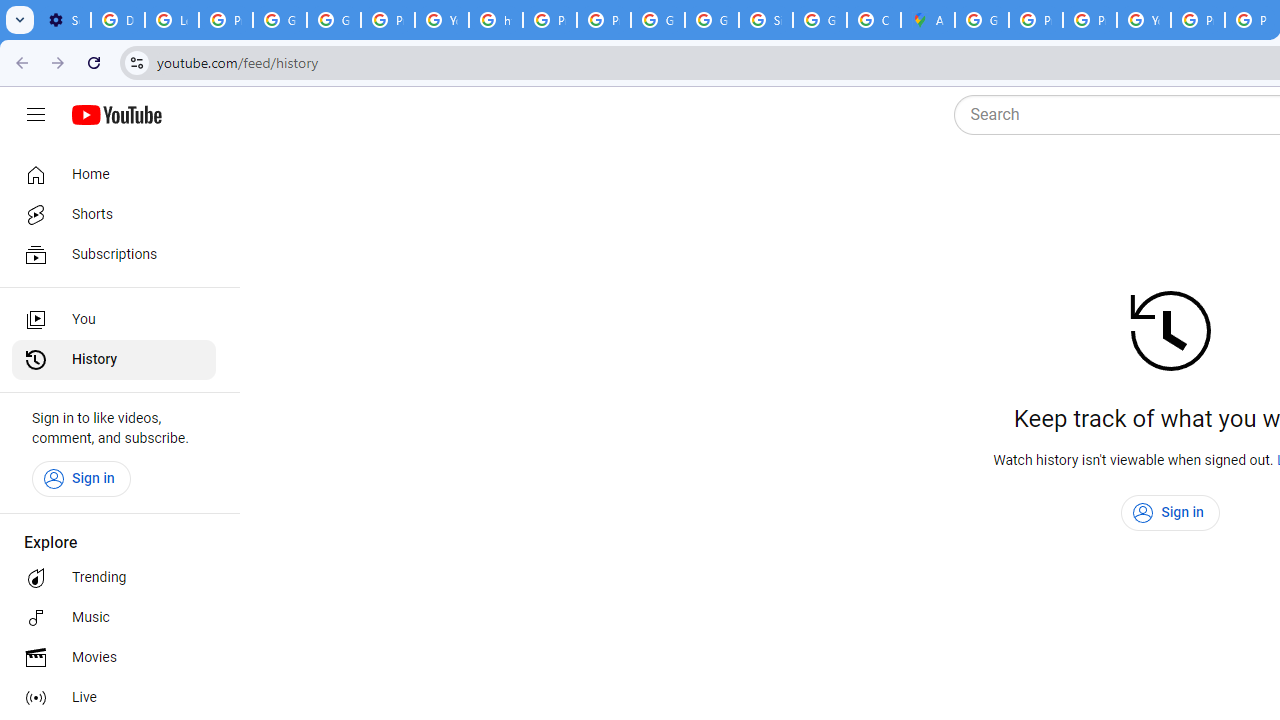 Image resolution: width=1280 pixels, height=720 pixels. Describe the element at coordinates (441, 20) in the screenshot. I see `YouTube` at that location.